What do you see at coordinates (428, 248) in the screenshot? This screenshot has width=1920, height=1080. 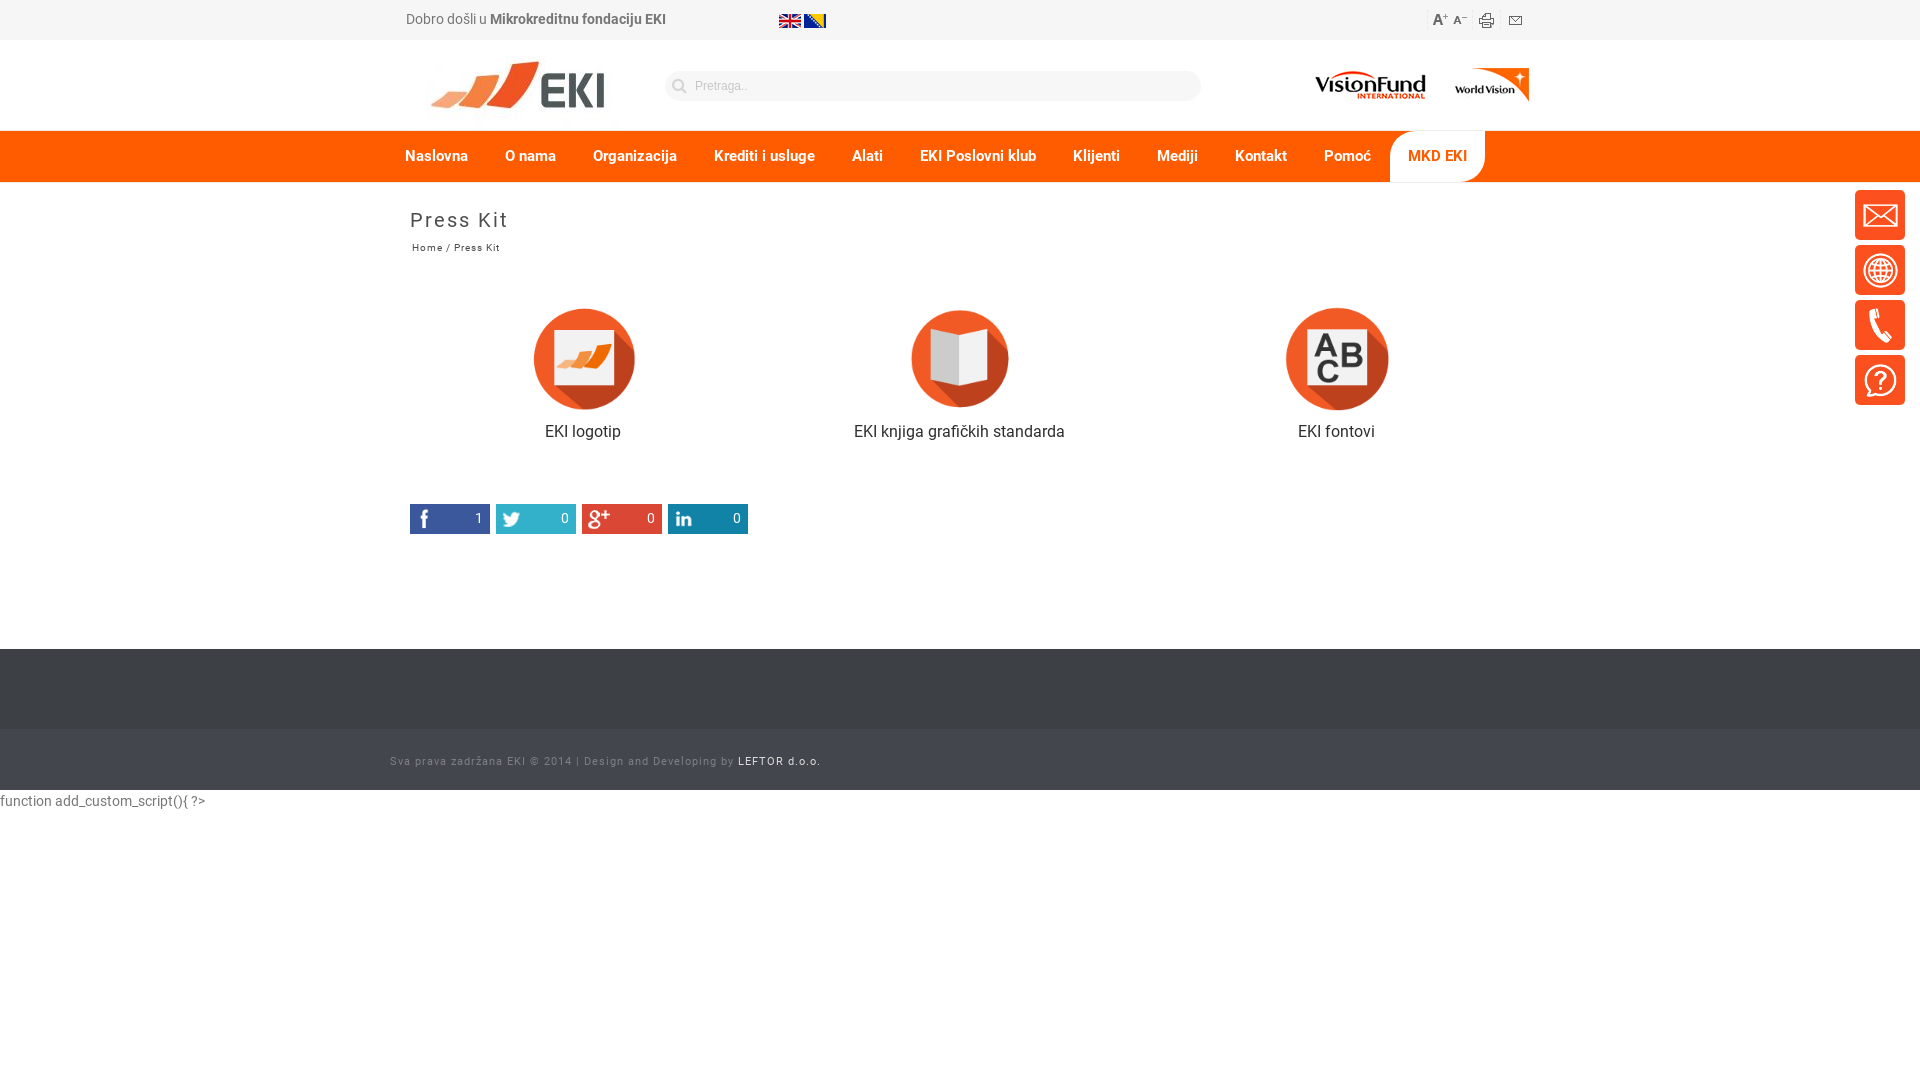 I see `Home` at bounding box center [428, 248].